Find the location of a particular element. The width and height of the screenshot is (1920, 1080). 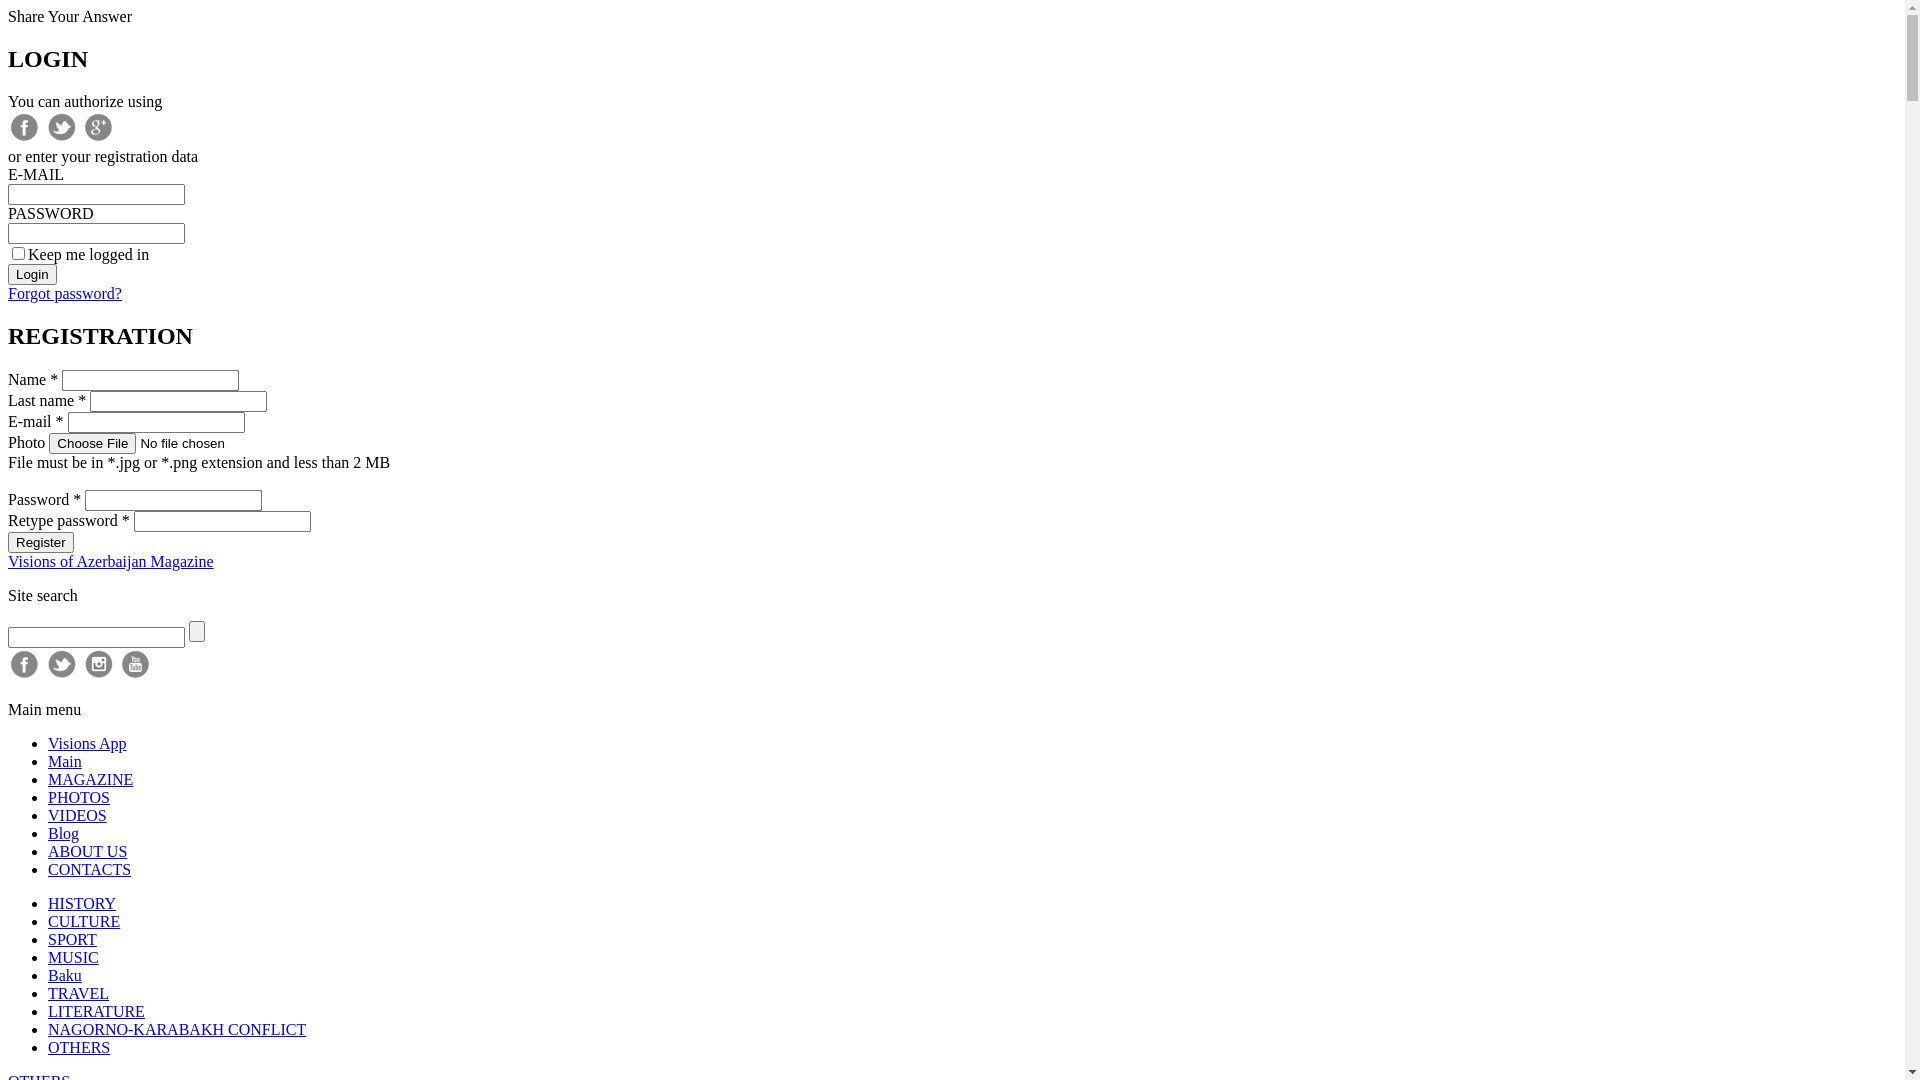

NAGORNO-KARABAKH CONFLICT is located at coordinates (177, 1030).